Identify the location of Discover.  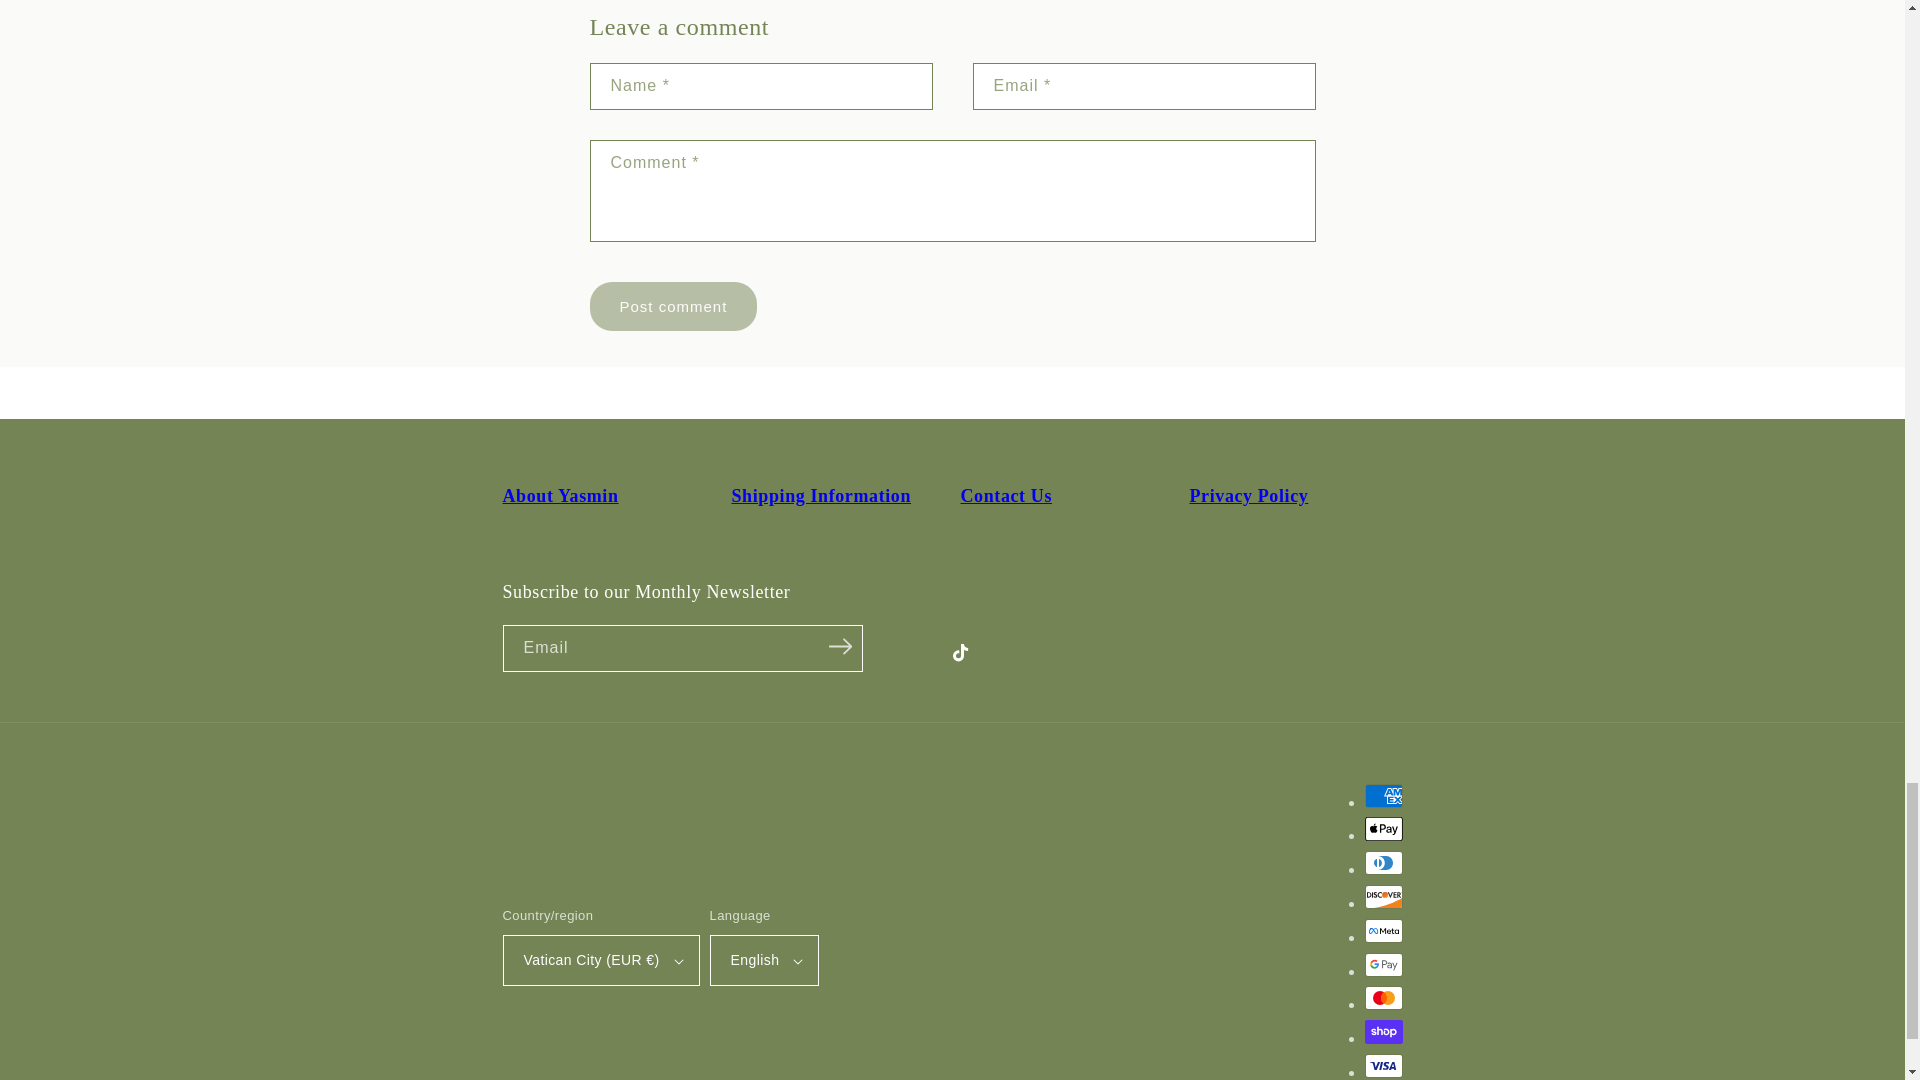
(1382, 896).